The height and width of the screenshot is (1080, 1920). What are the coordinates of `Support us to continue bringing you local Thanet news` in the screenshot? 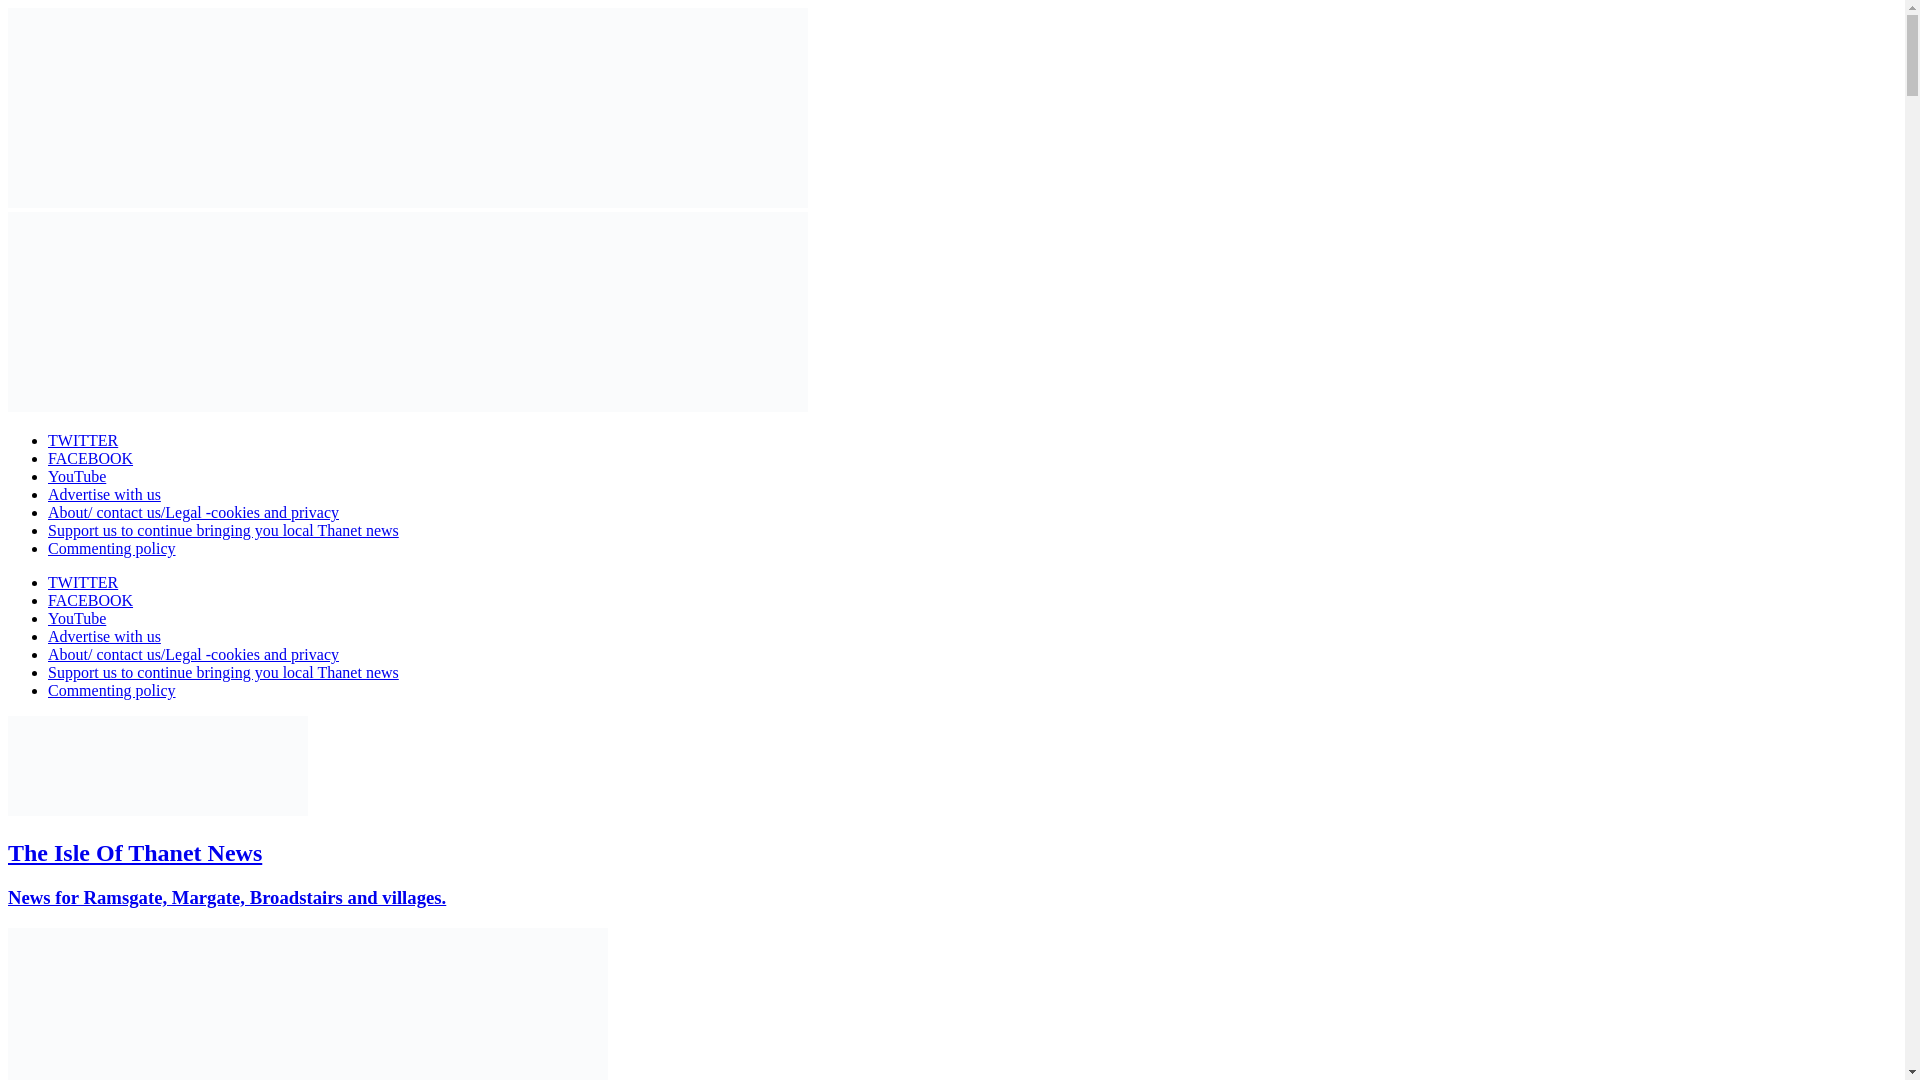 It's located at (224, 530).